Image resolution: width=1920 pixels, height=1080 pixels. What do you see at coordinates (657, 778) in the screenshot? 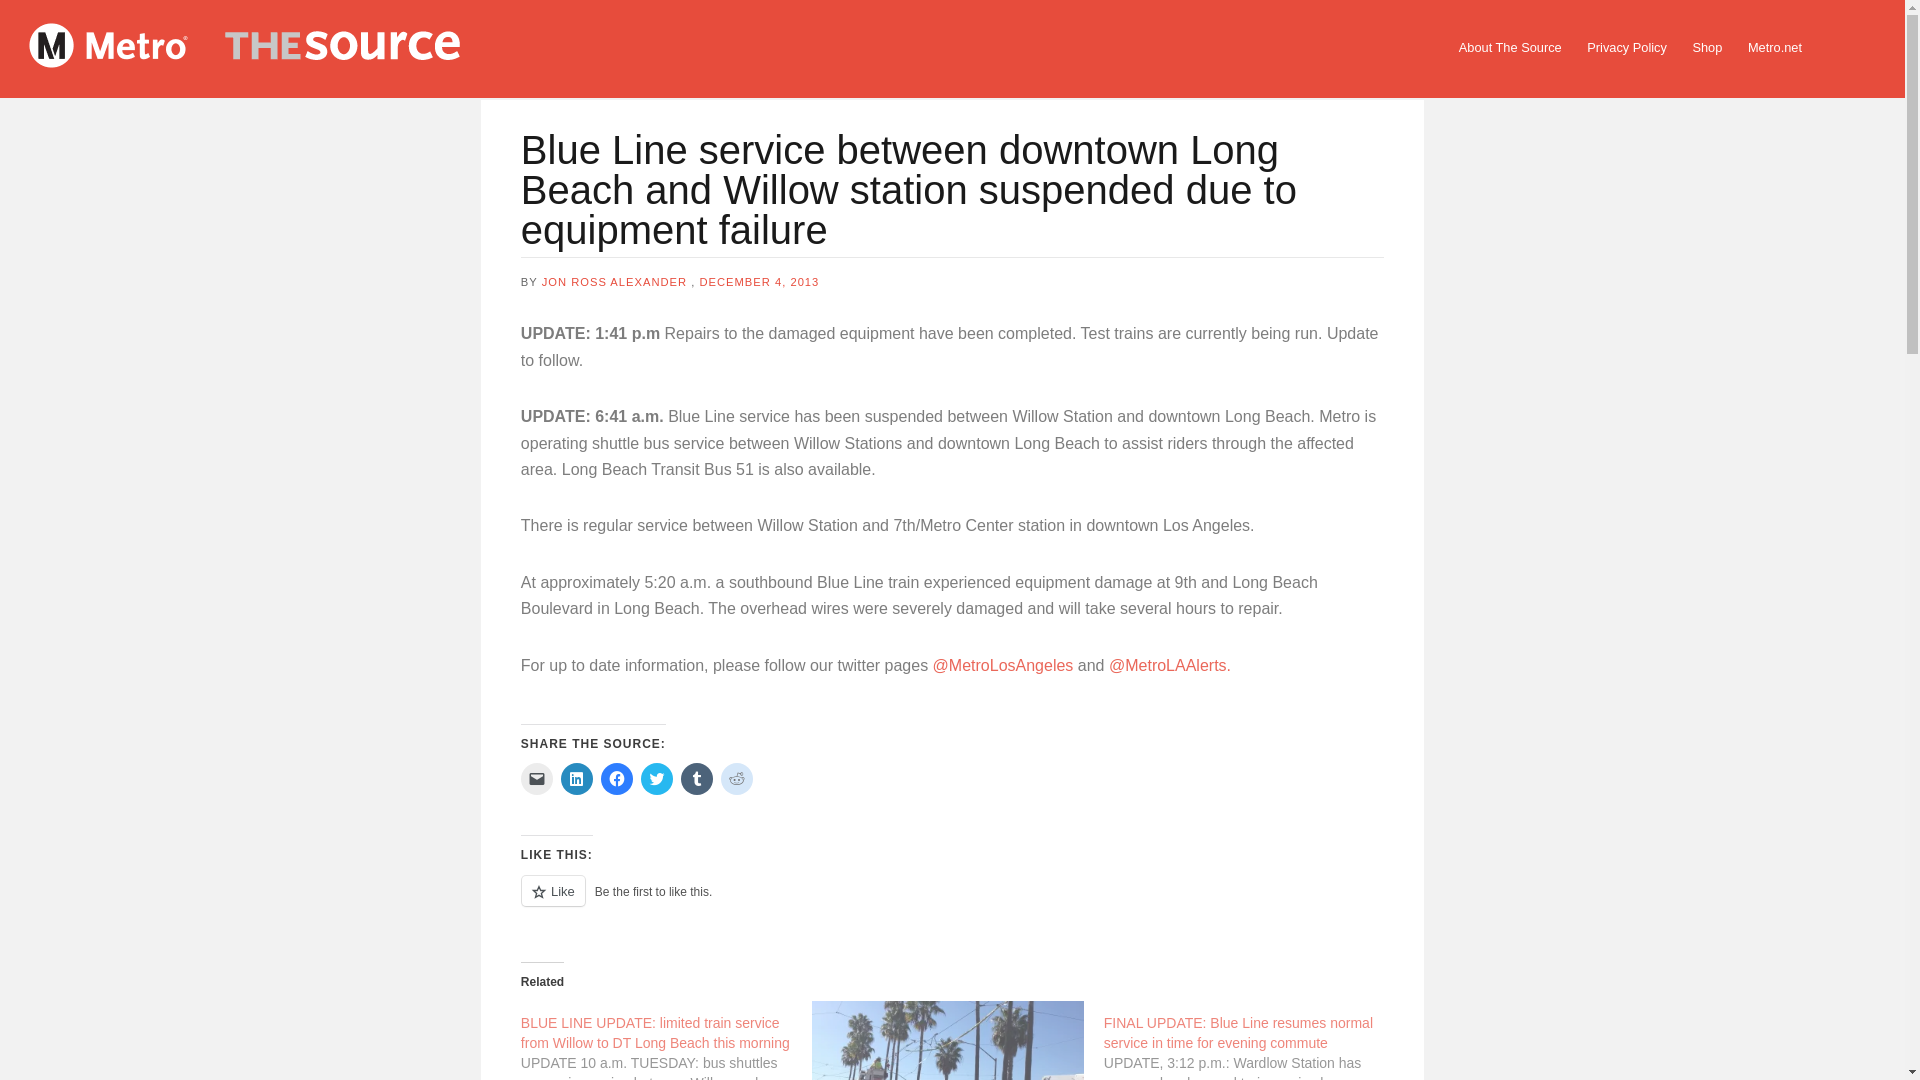
I see `Click to share on Twitter` at bounding box center [657, 778].